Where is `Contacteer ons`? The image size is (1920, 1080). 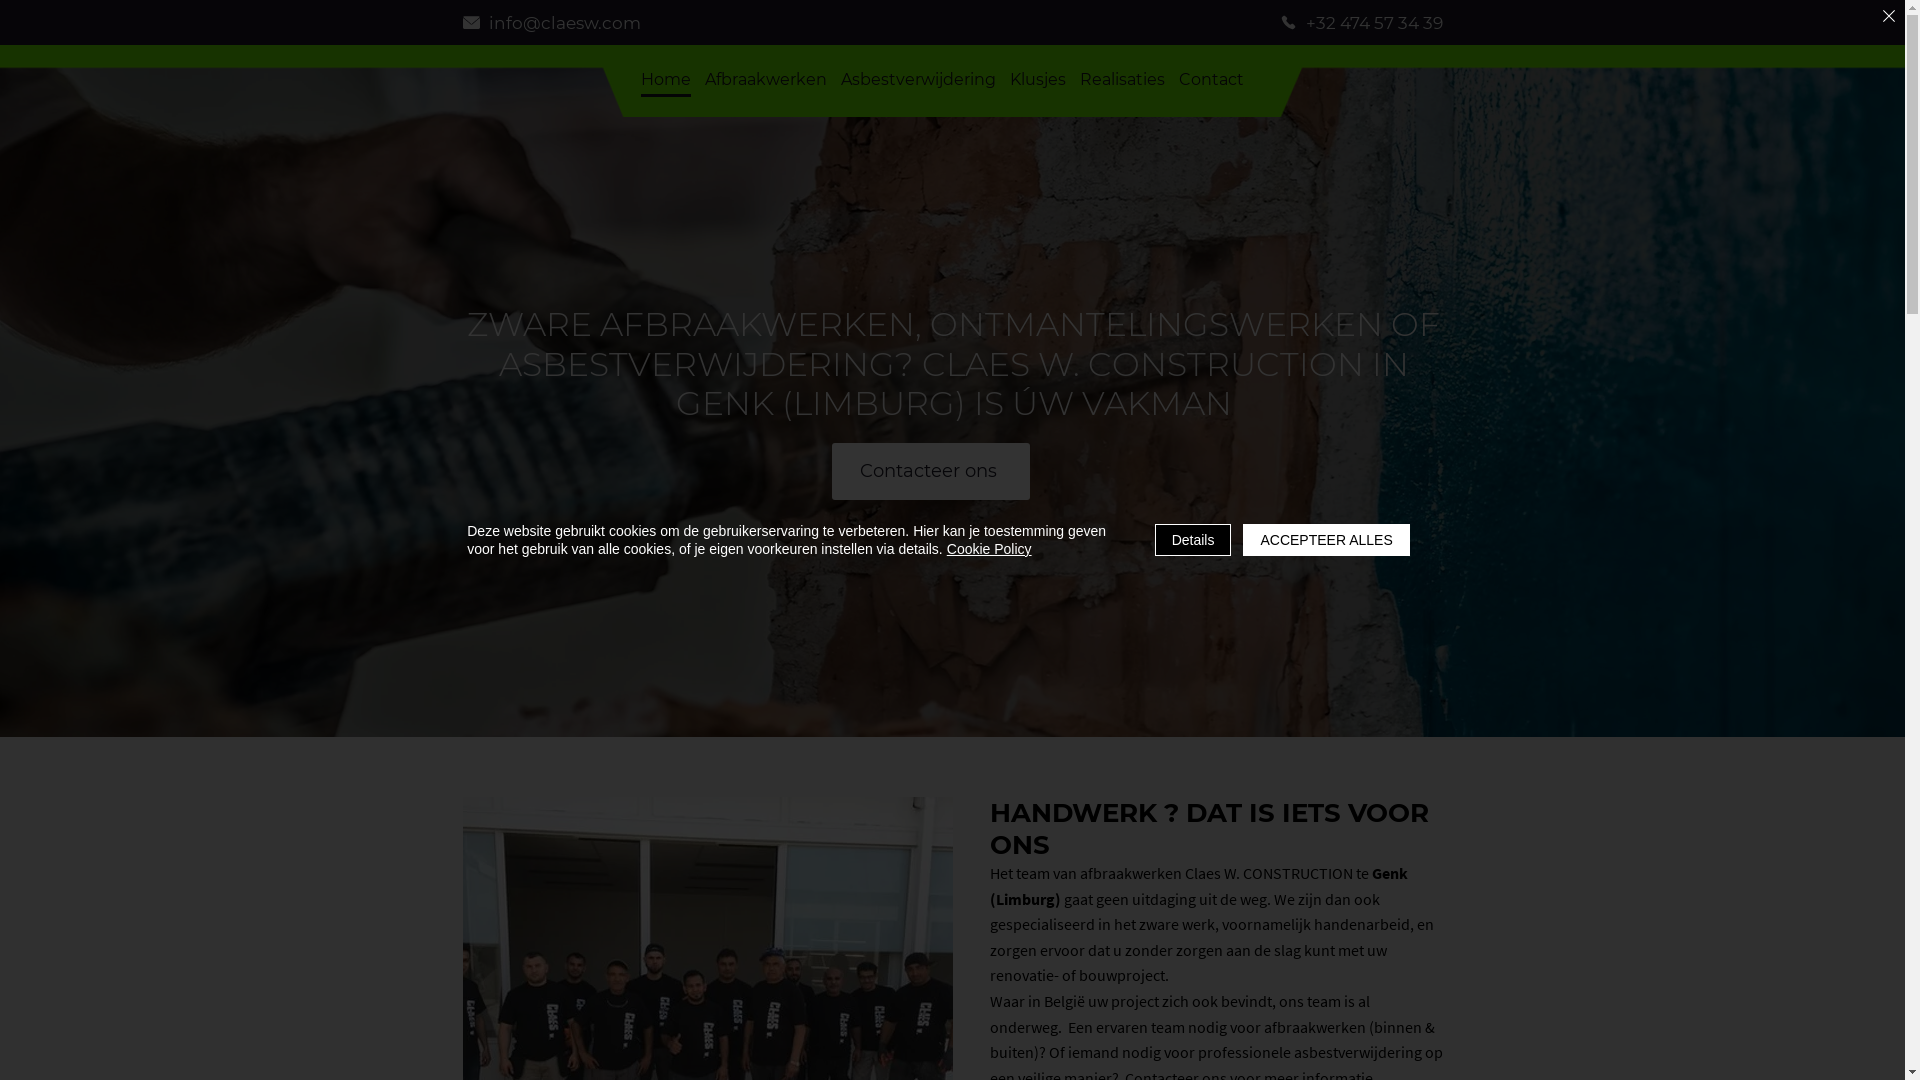
Contacteer ons is located at coordinates (931, 472).